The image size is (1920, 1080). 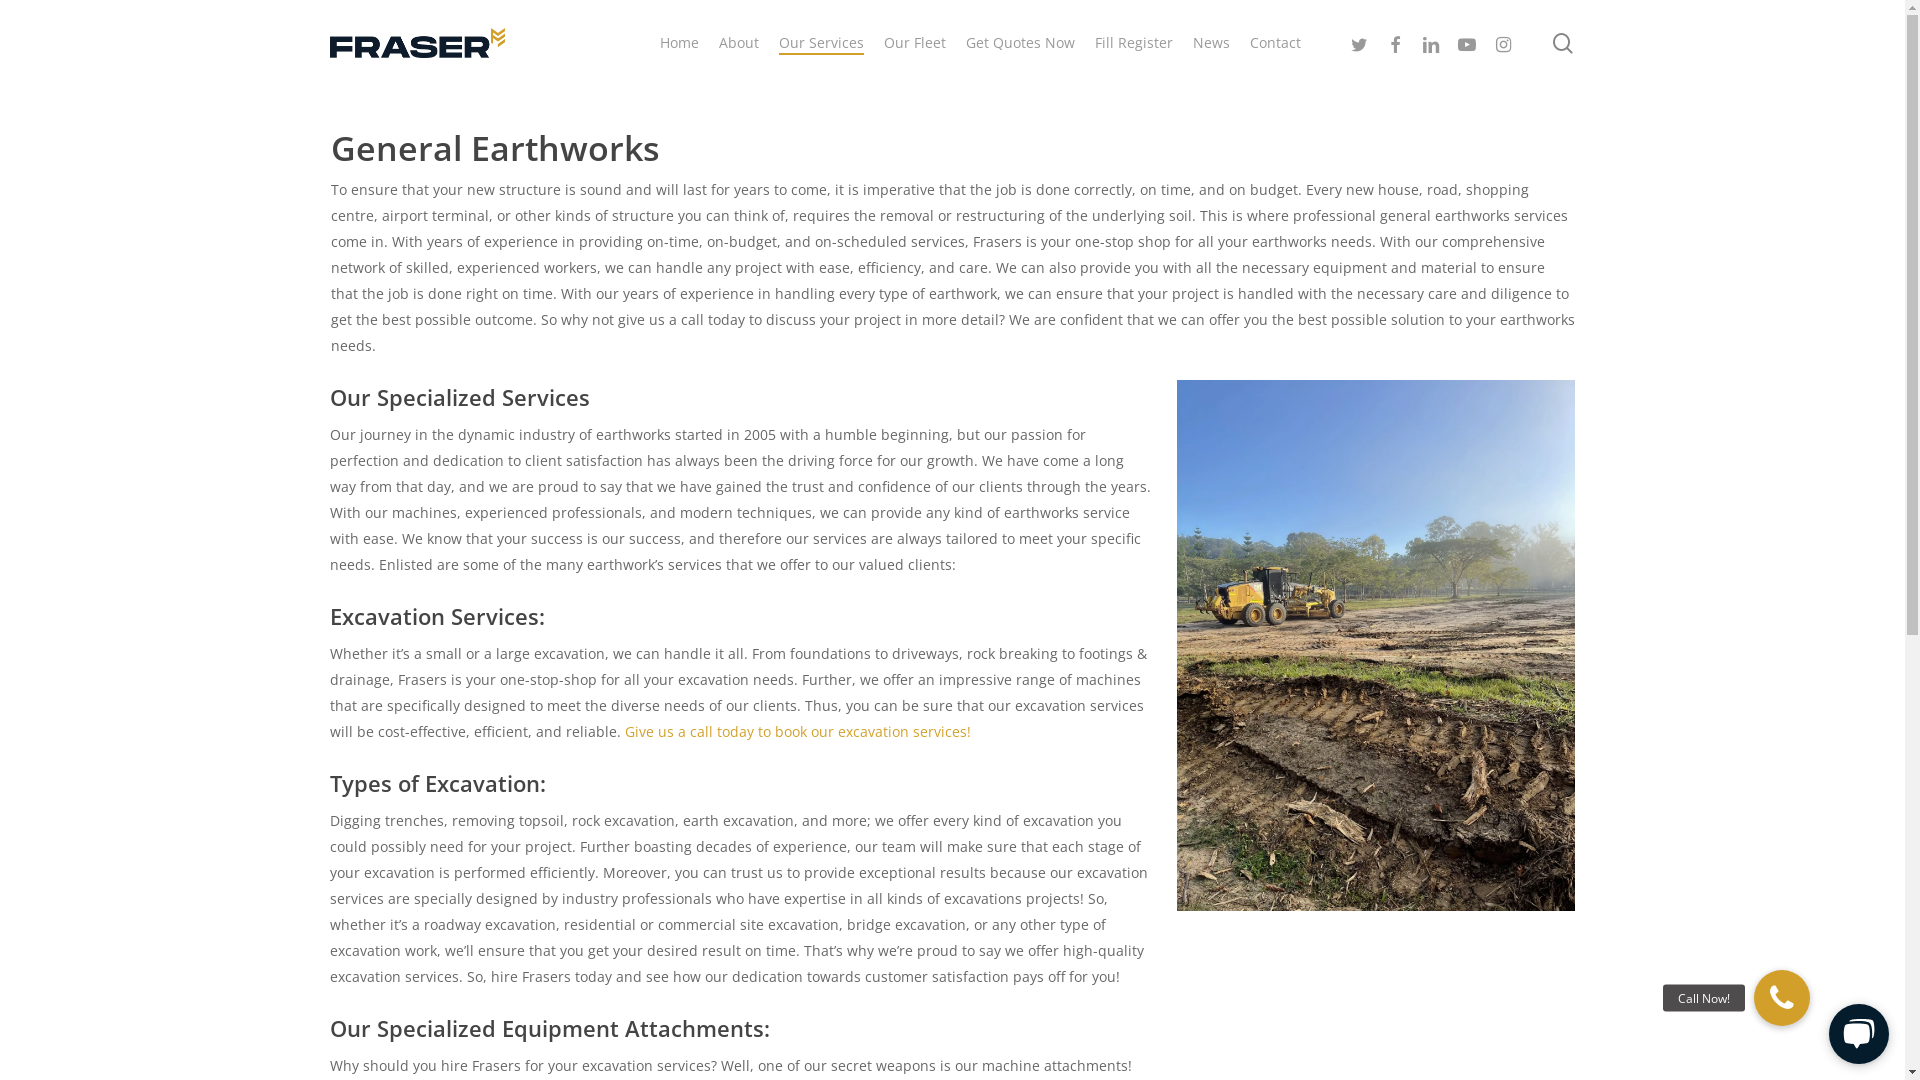 What do you see at coordinates (1563, 42) in the screenshot?
I see `search` at bounding box center [1563, 42].